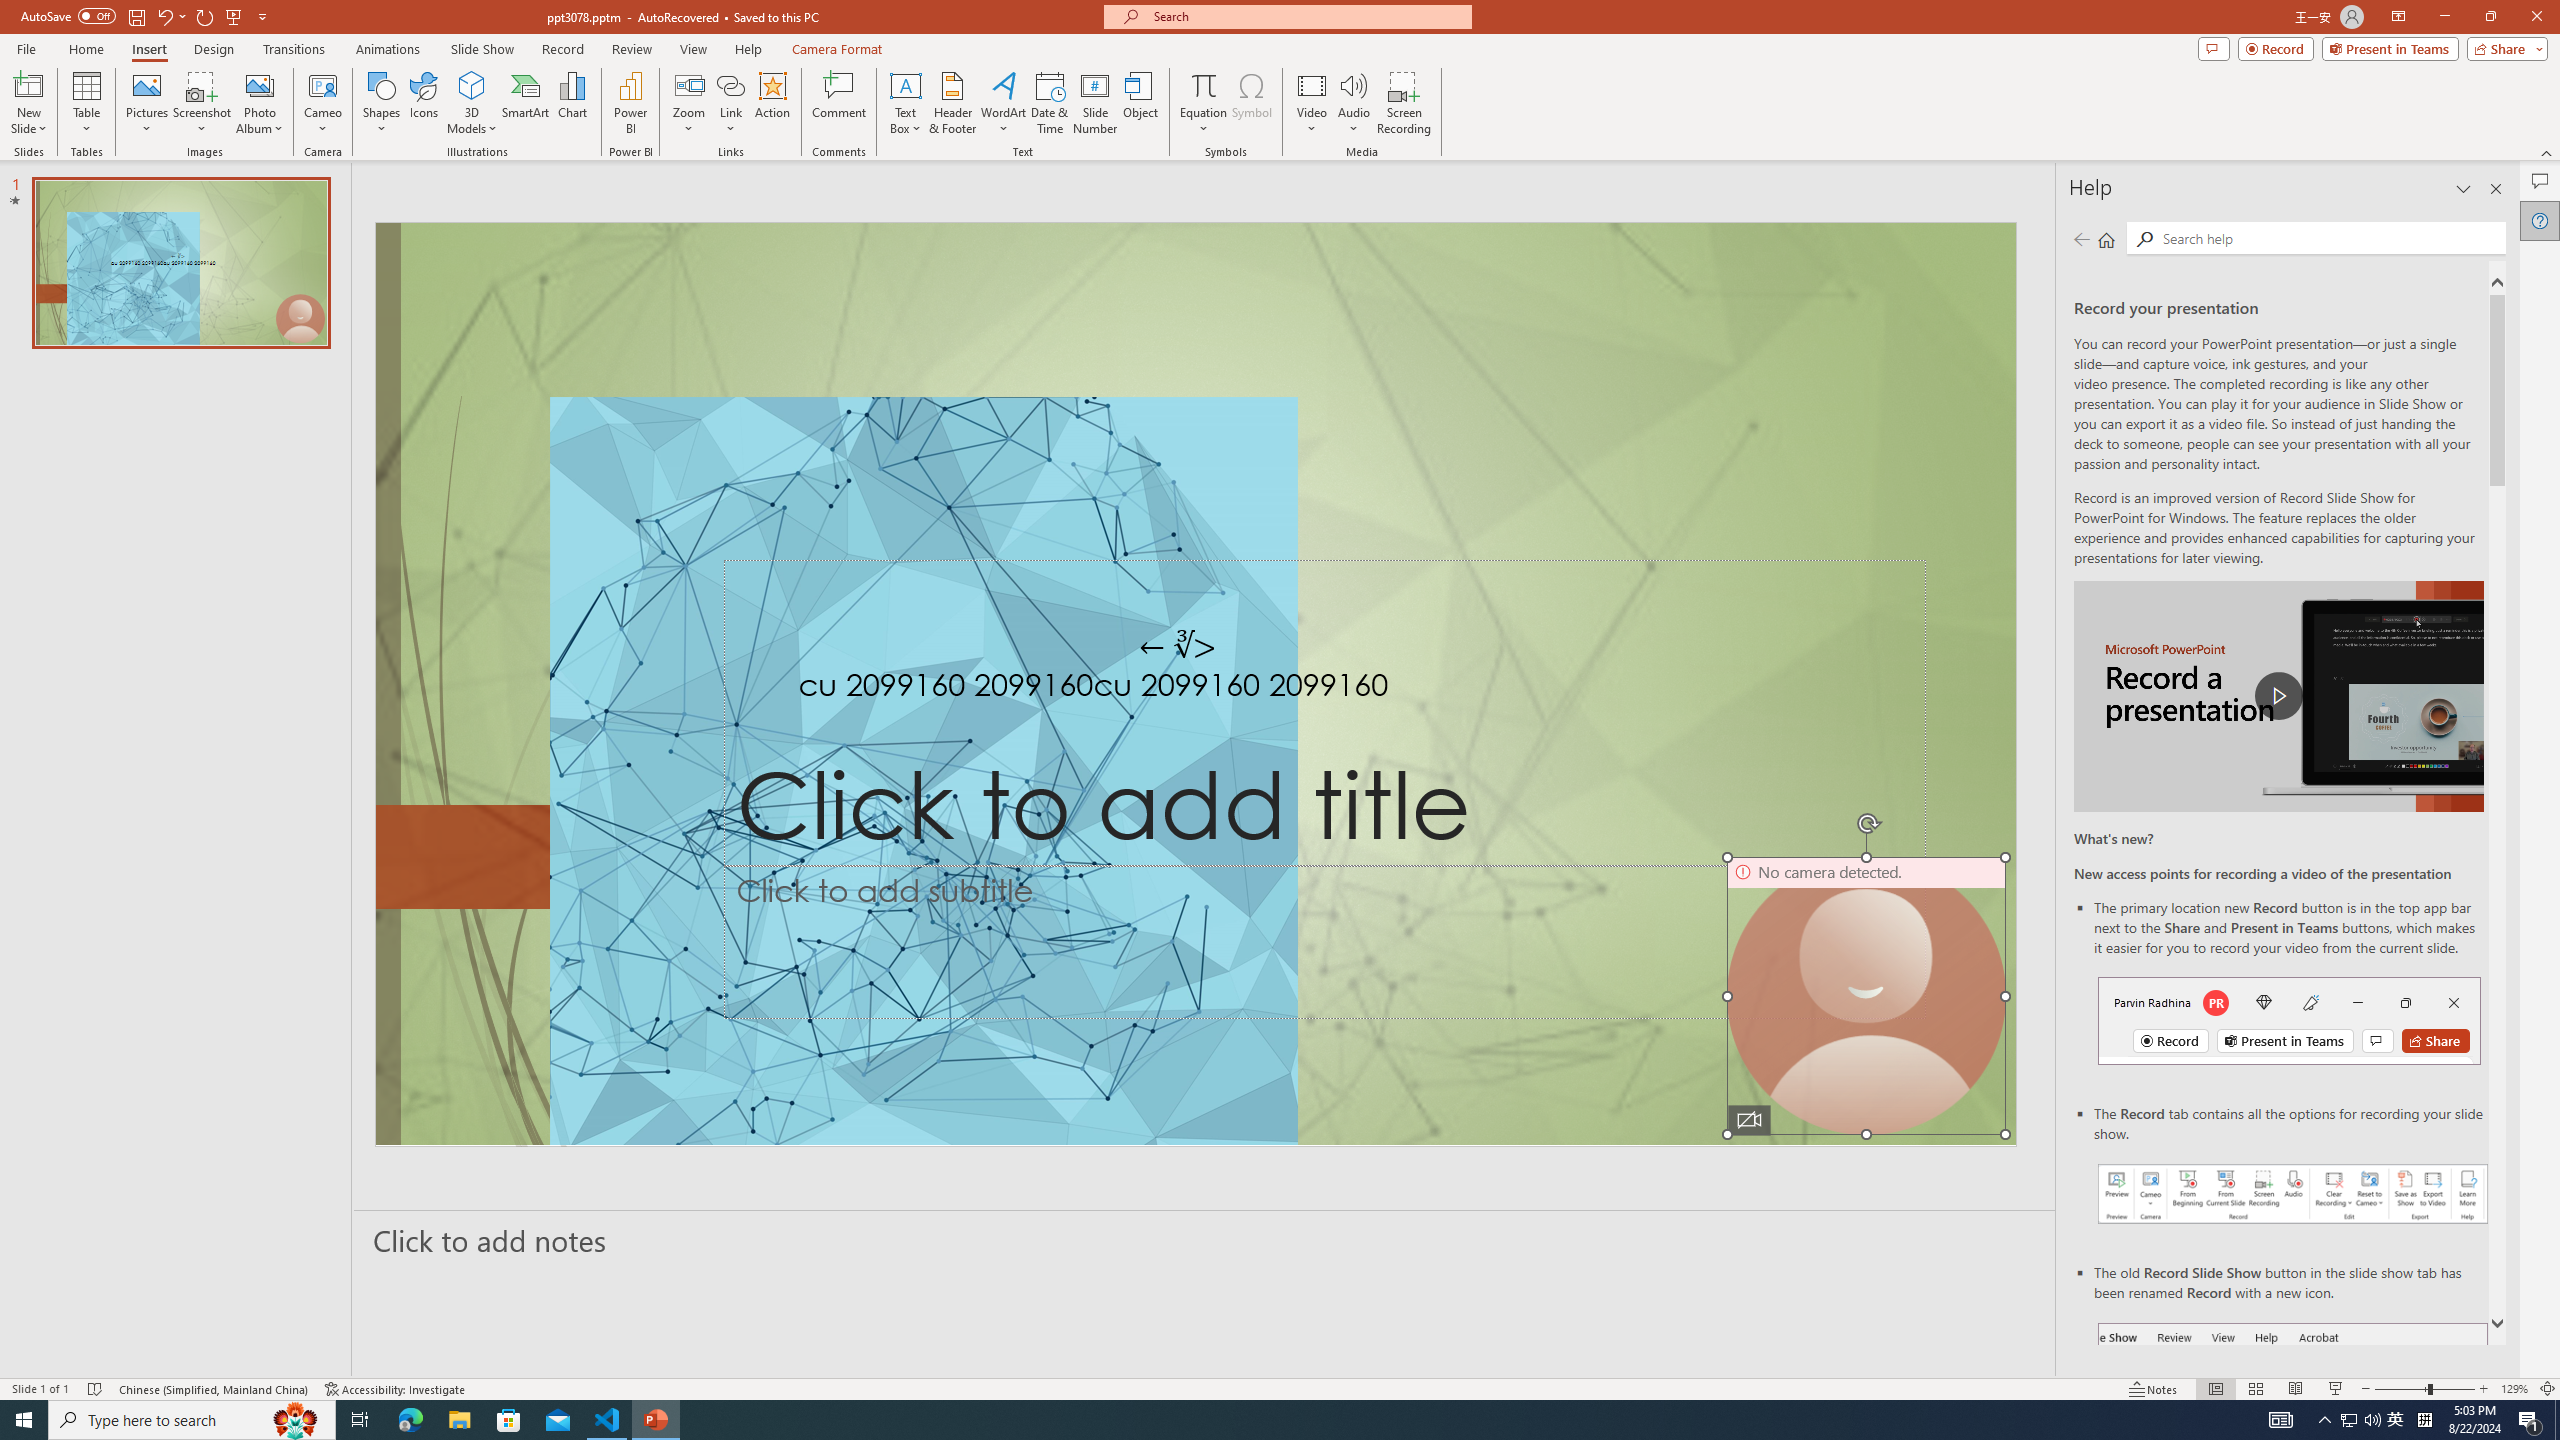 Image resolution: width=2560 pixels, height=1440 pixels. What do you see at coordinates (1196, 684) in the screenshot?
I see `An abstract genetic concept` at bounding box center [1196, 684].